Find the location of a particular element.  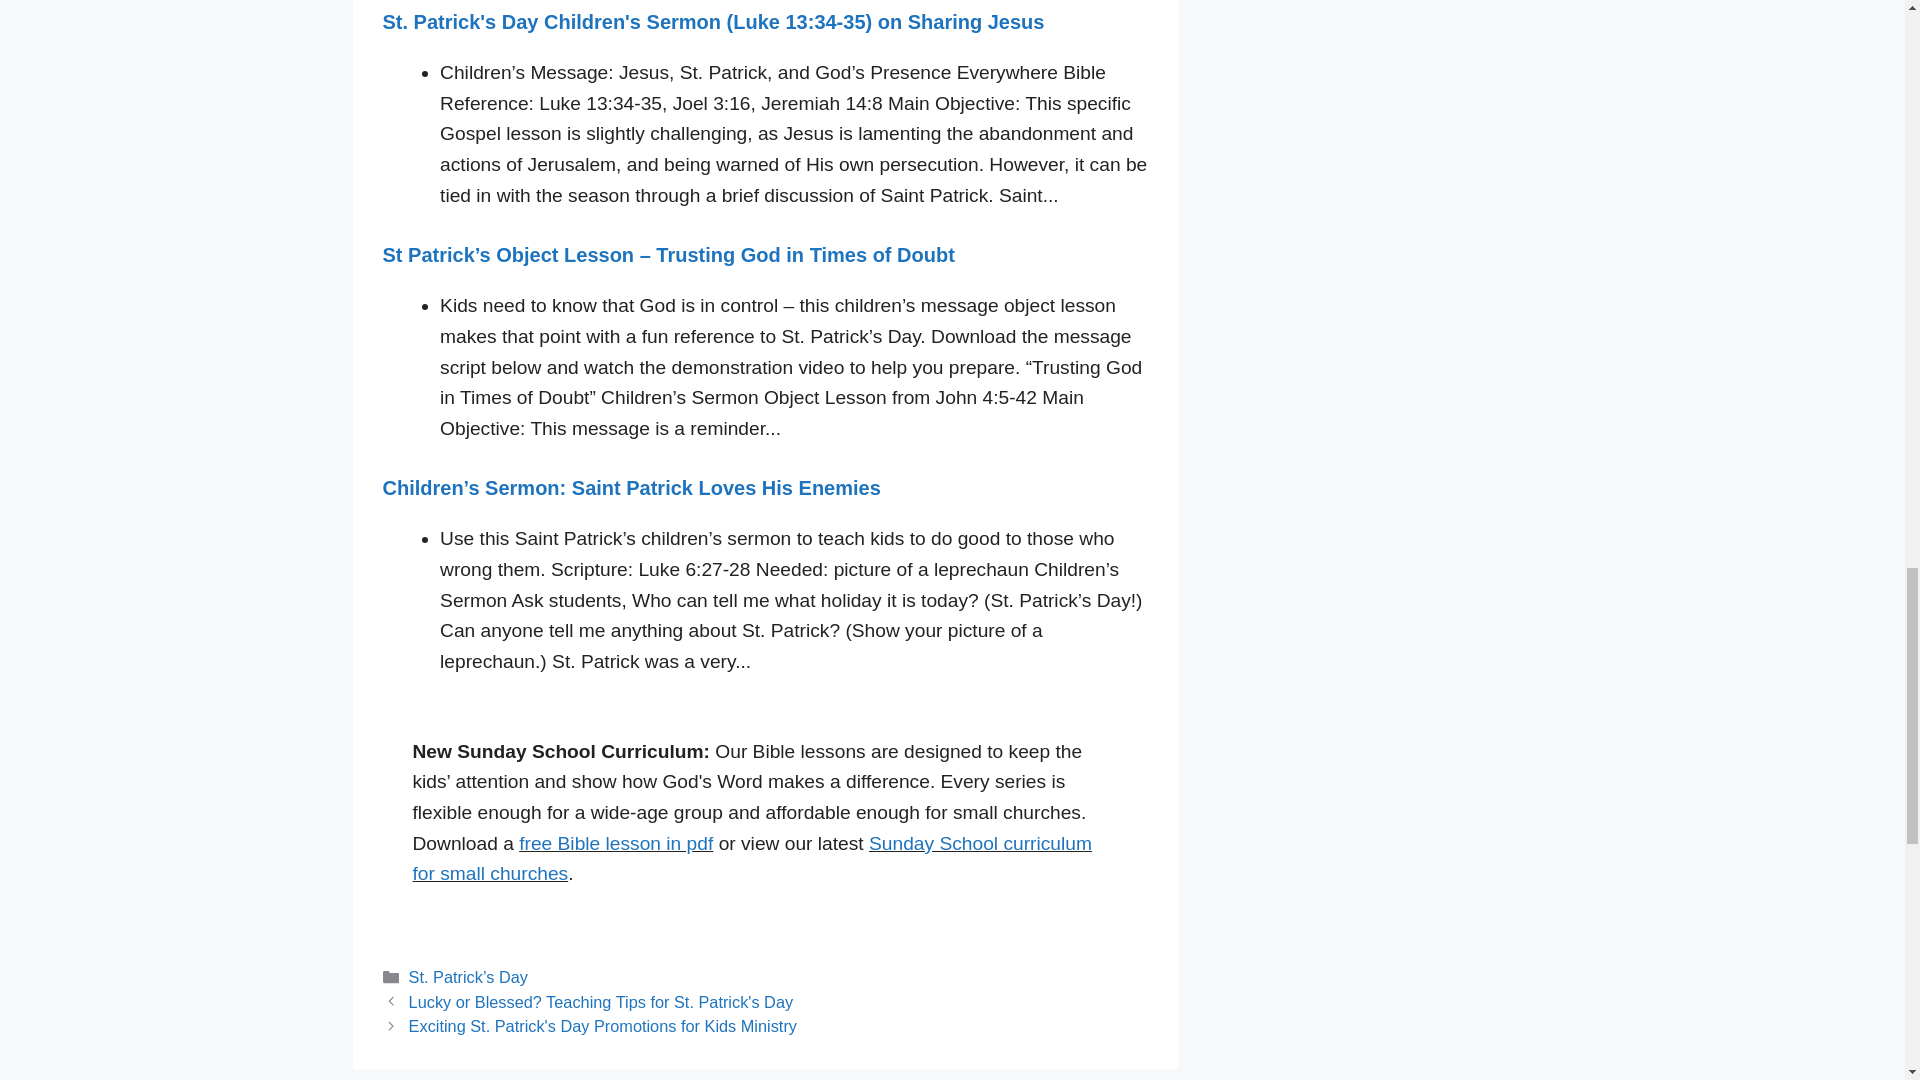

Lucky or Blessed? Teaching Tips for St. Patrick's Day is located at coordinates (601, 1001).